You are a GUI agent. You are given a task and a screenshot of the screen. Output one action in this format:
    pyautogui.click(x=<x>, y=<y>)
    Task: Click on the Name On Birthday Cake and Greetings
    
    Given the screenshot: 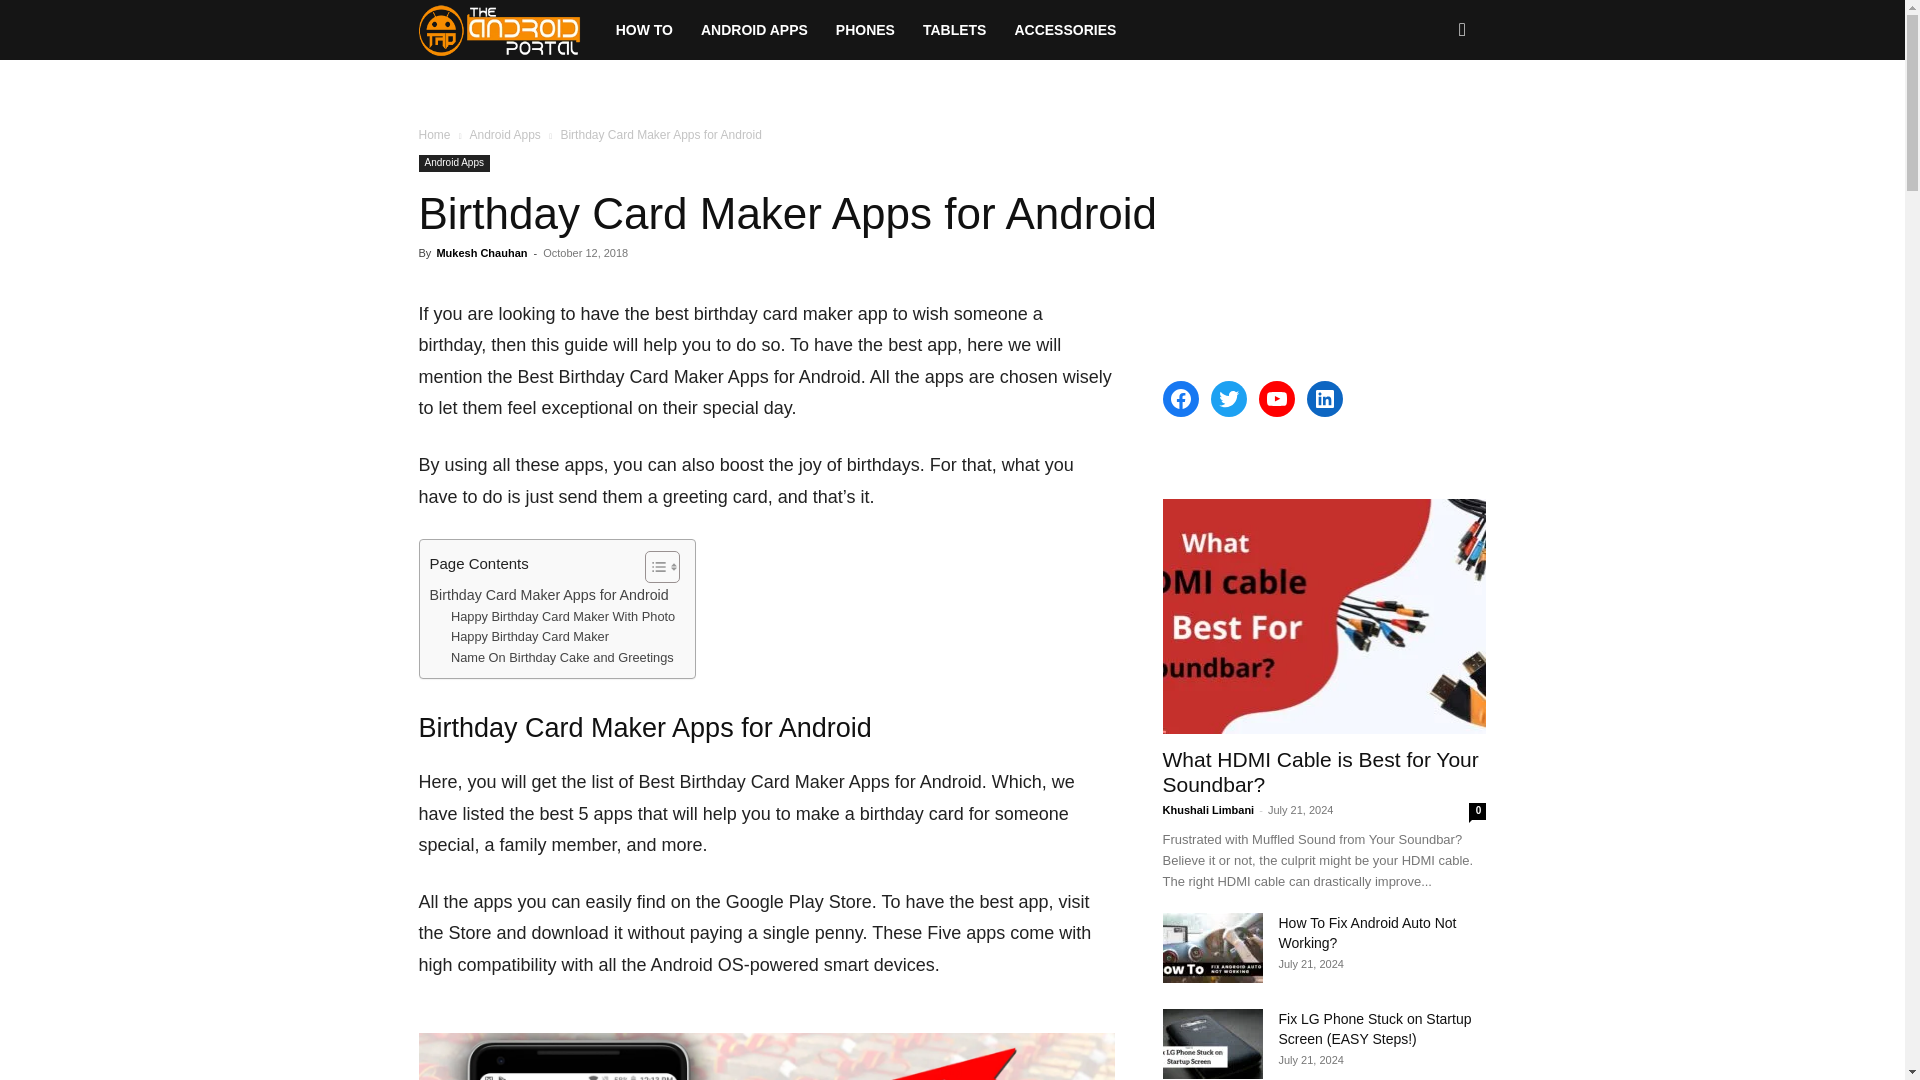 What is the action you would take?
    pyautogui.click(x=562, y=658)
    